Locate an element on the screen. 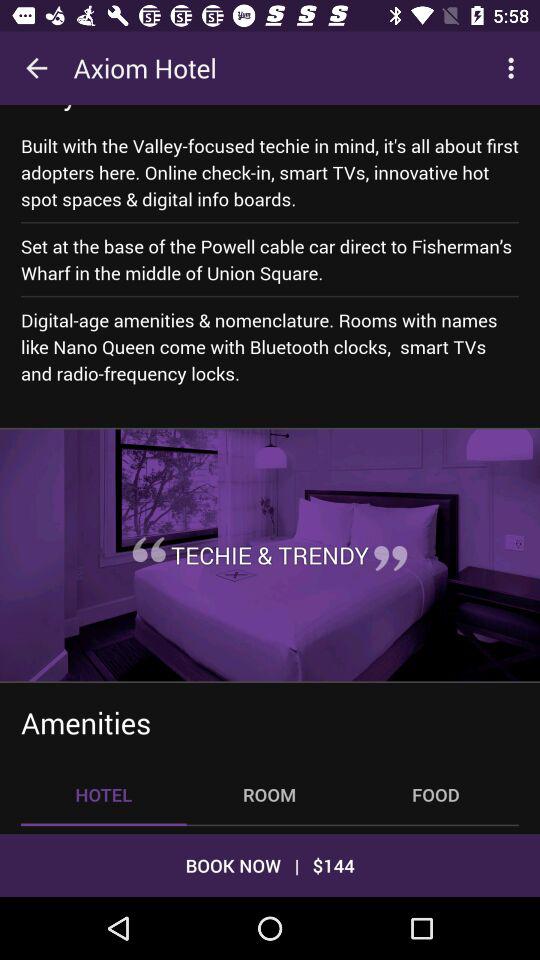 The image size is (540, 960). turn on icon to the right of room is located at coordinates (436, 794).